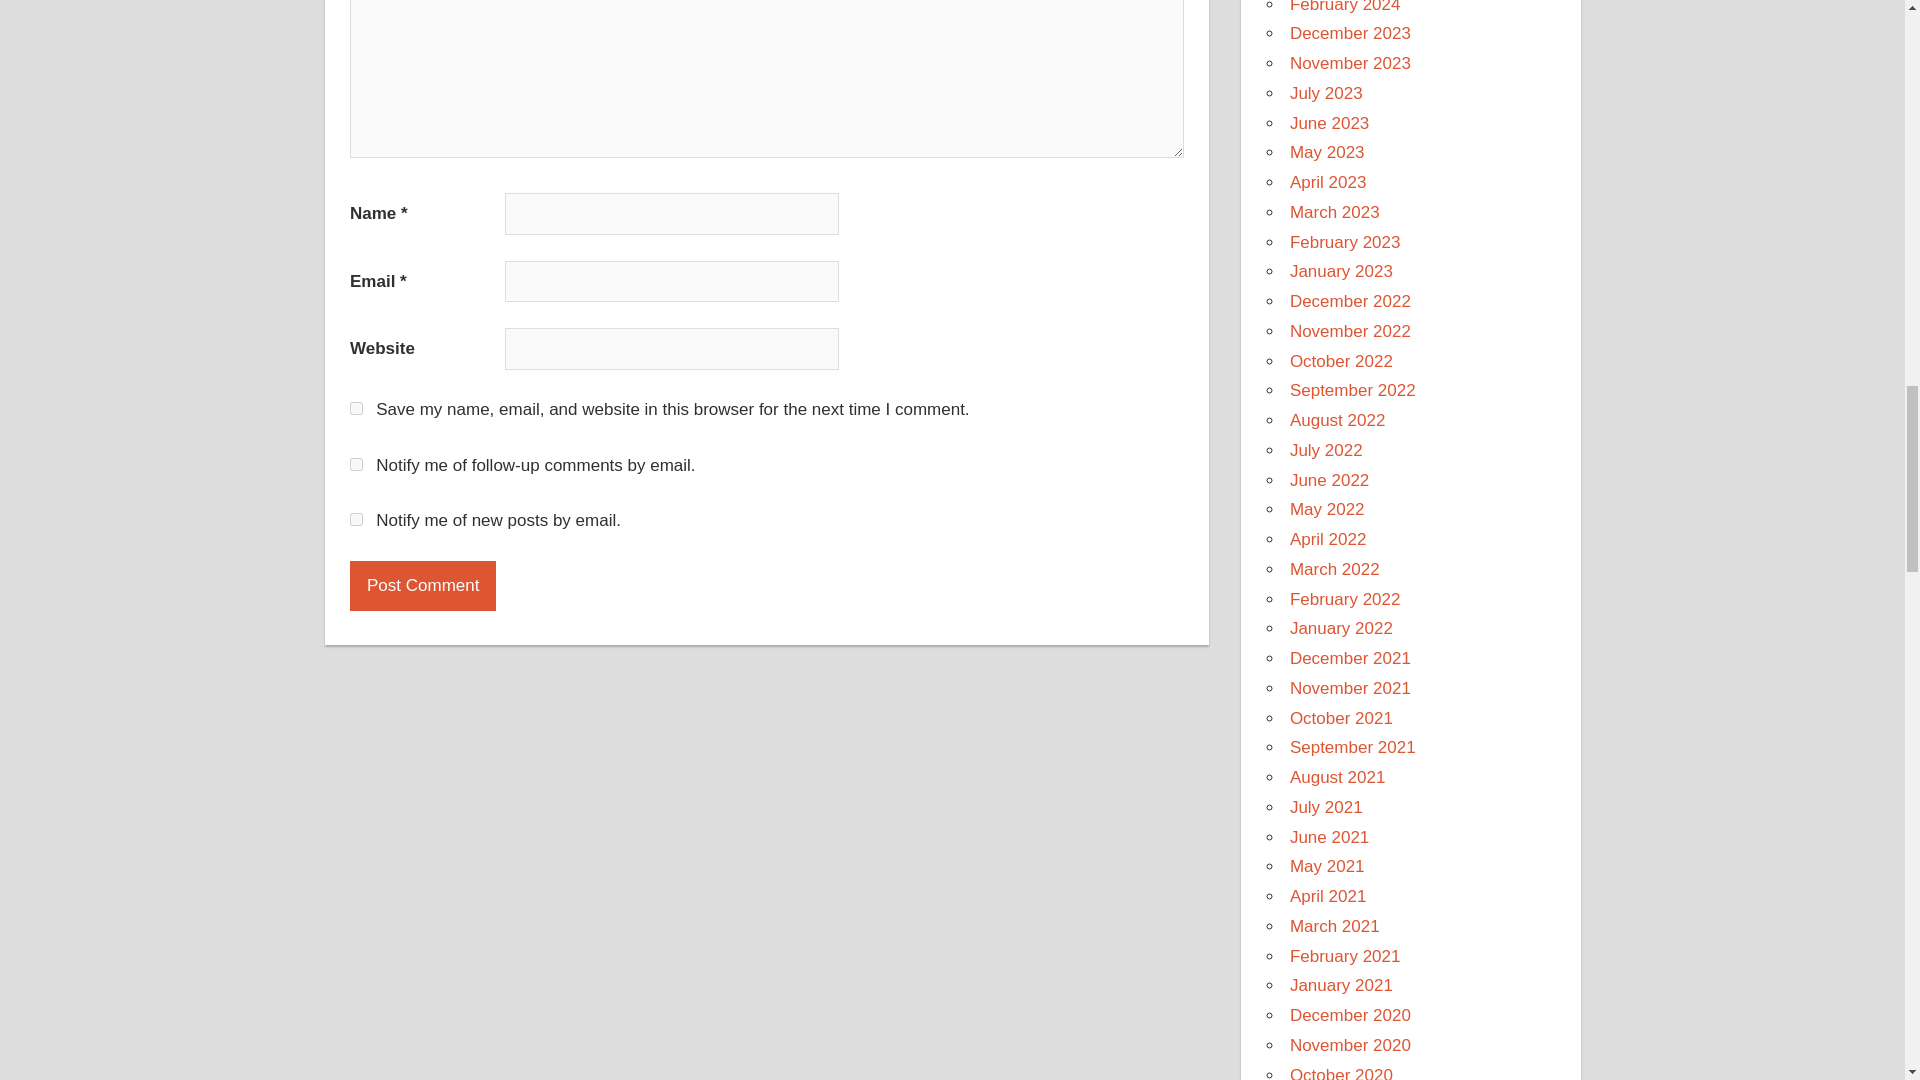  What do you see at coordinates (356, 408) in the screenshot?
I see `yes` at bounding box center [356, 408].